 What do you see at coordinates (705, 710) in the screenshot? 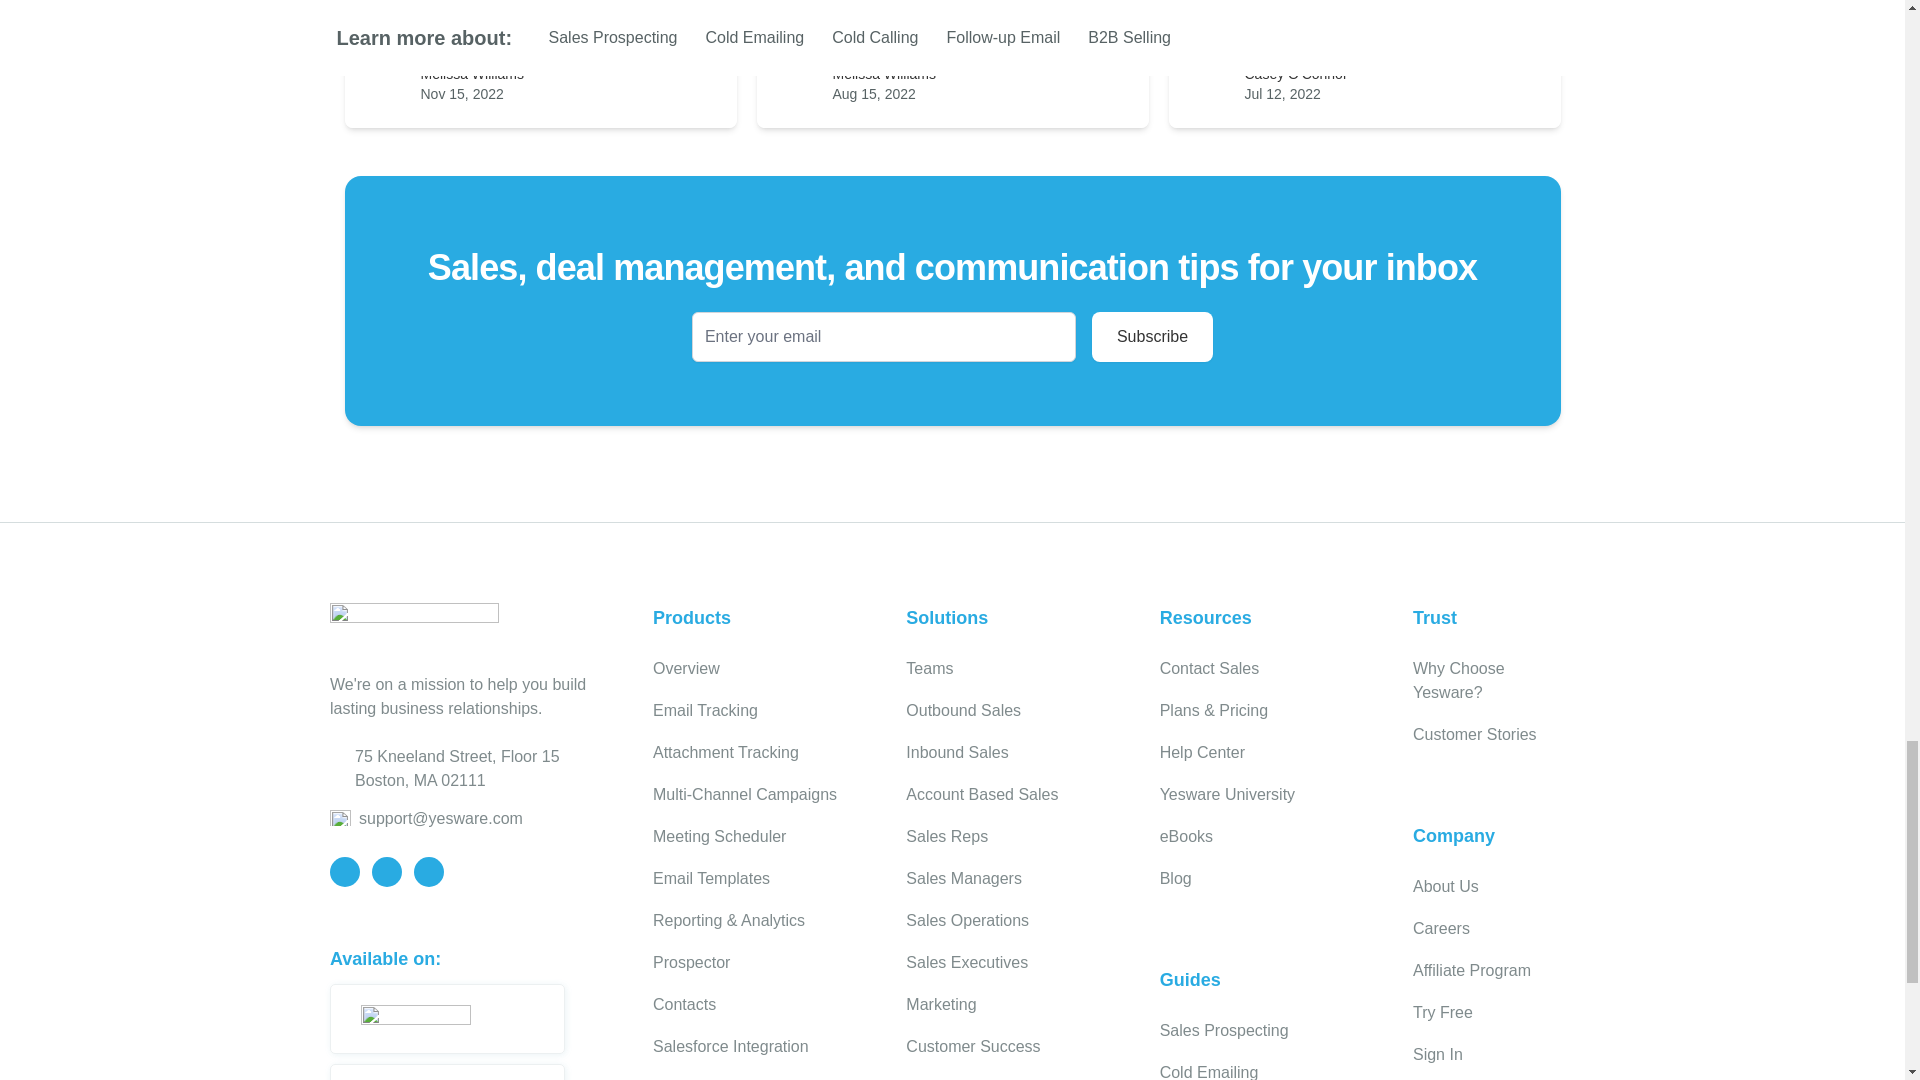
I see `Email Tracking` at bounding box center [705, 710].